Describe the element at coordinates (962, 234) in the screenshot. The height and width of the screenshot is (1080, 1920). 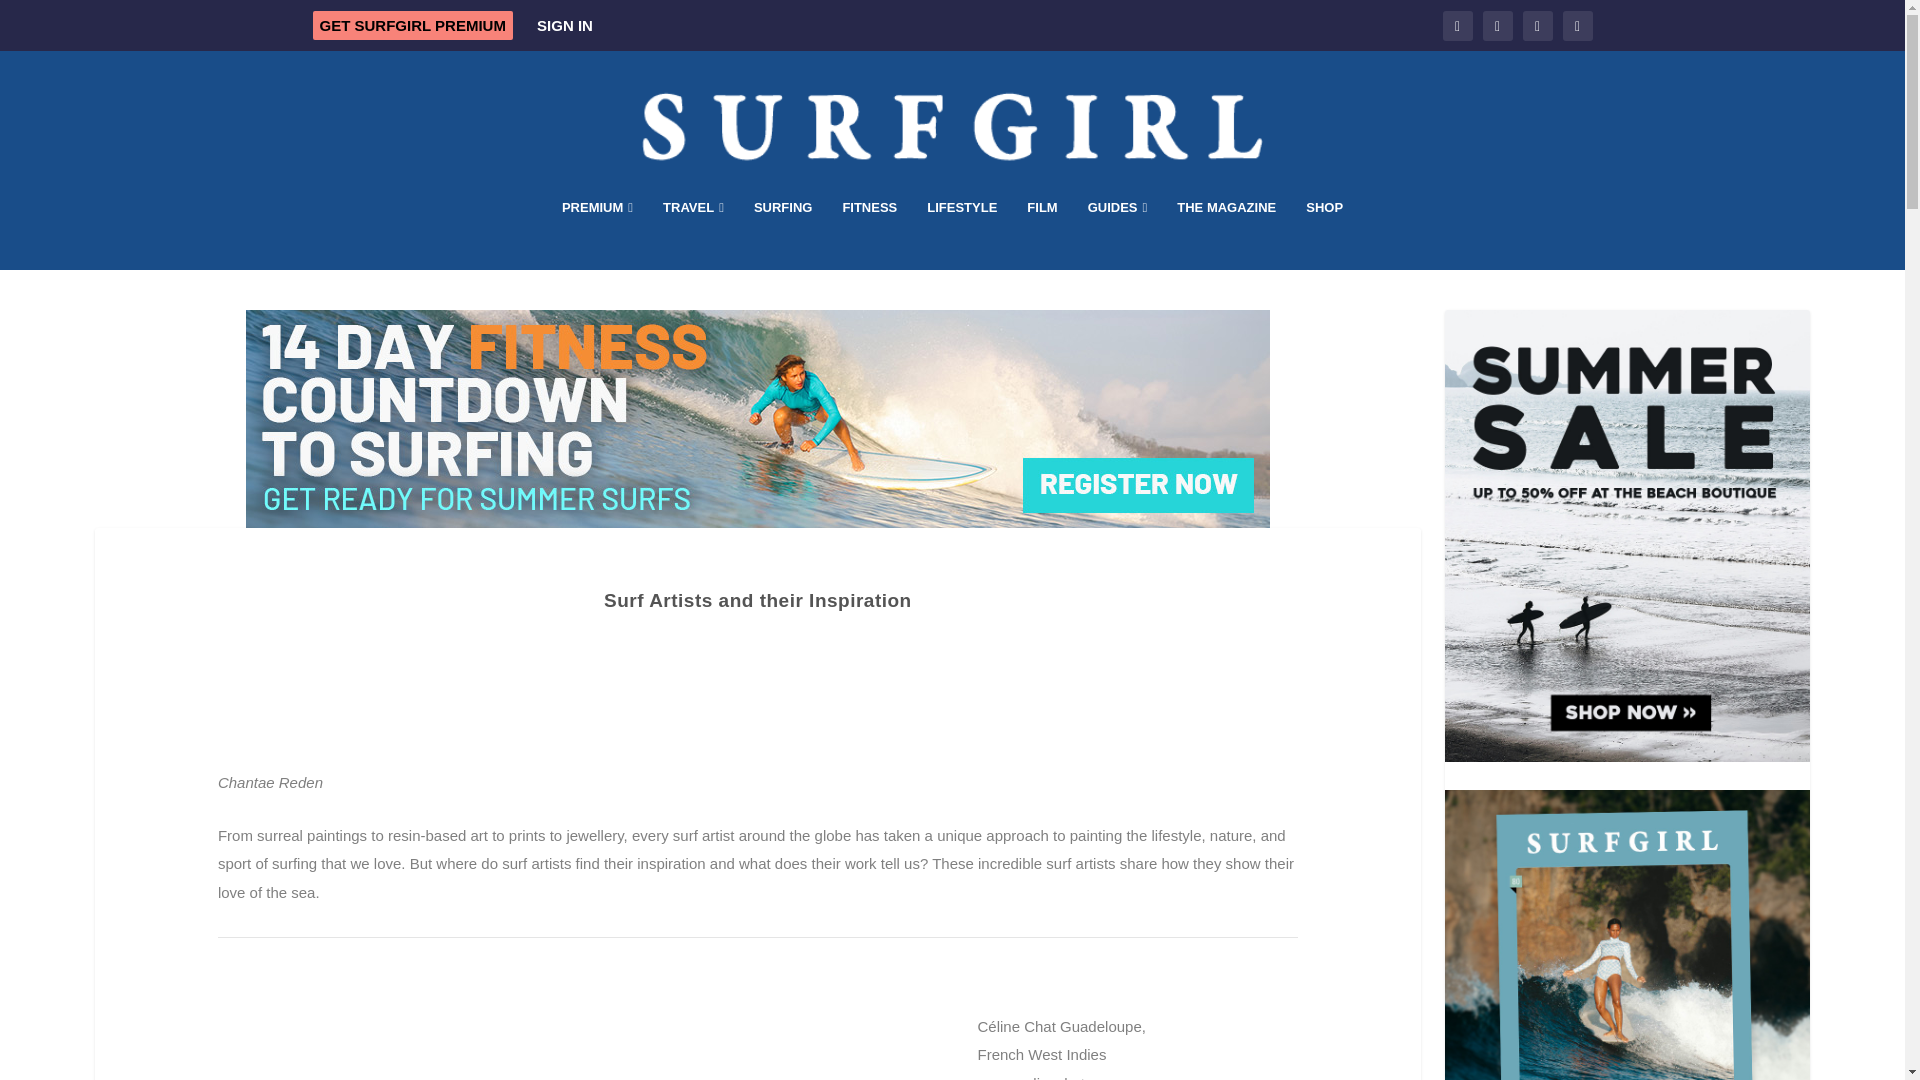
I see `LIFESTYLE` at that location.